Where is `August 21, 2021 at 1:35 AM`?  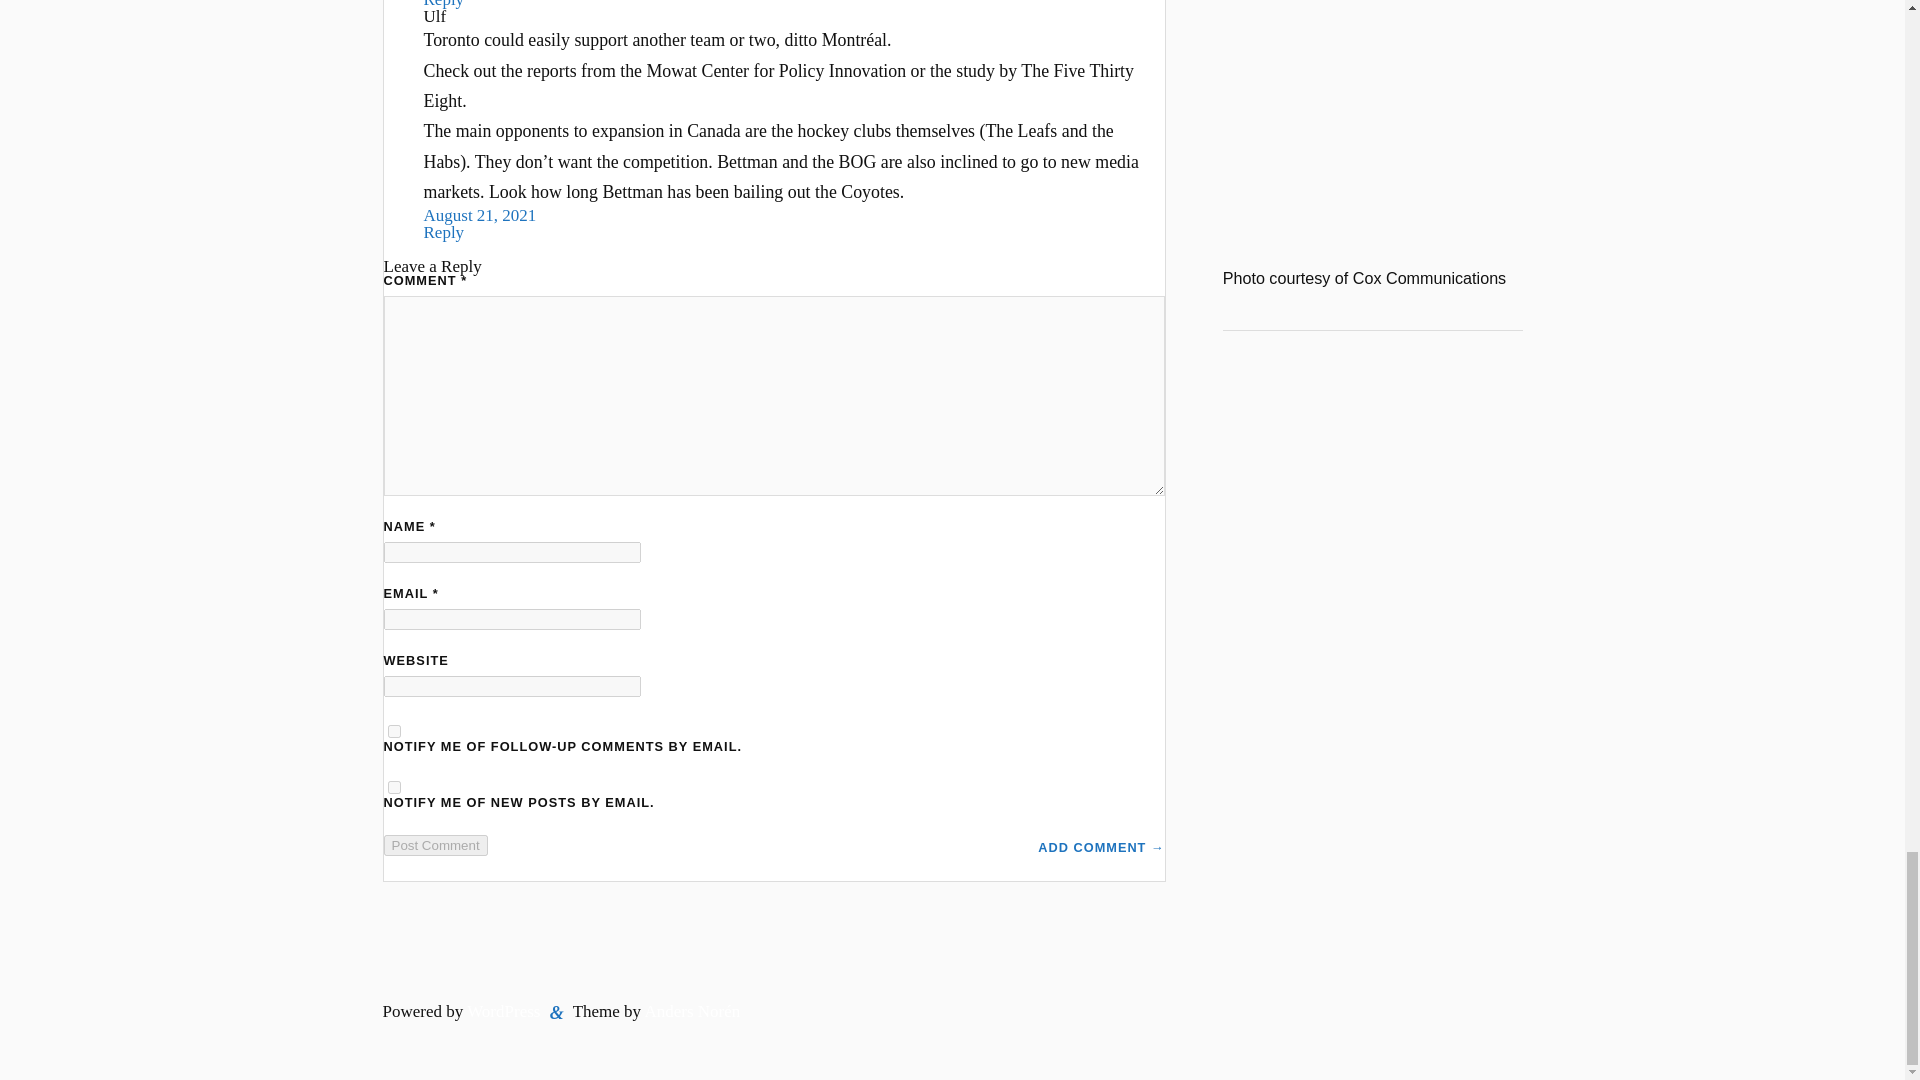
August 21, 2021 at 1:35 AM is located at coordinates (480, 215).